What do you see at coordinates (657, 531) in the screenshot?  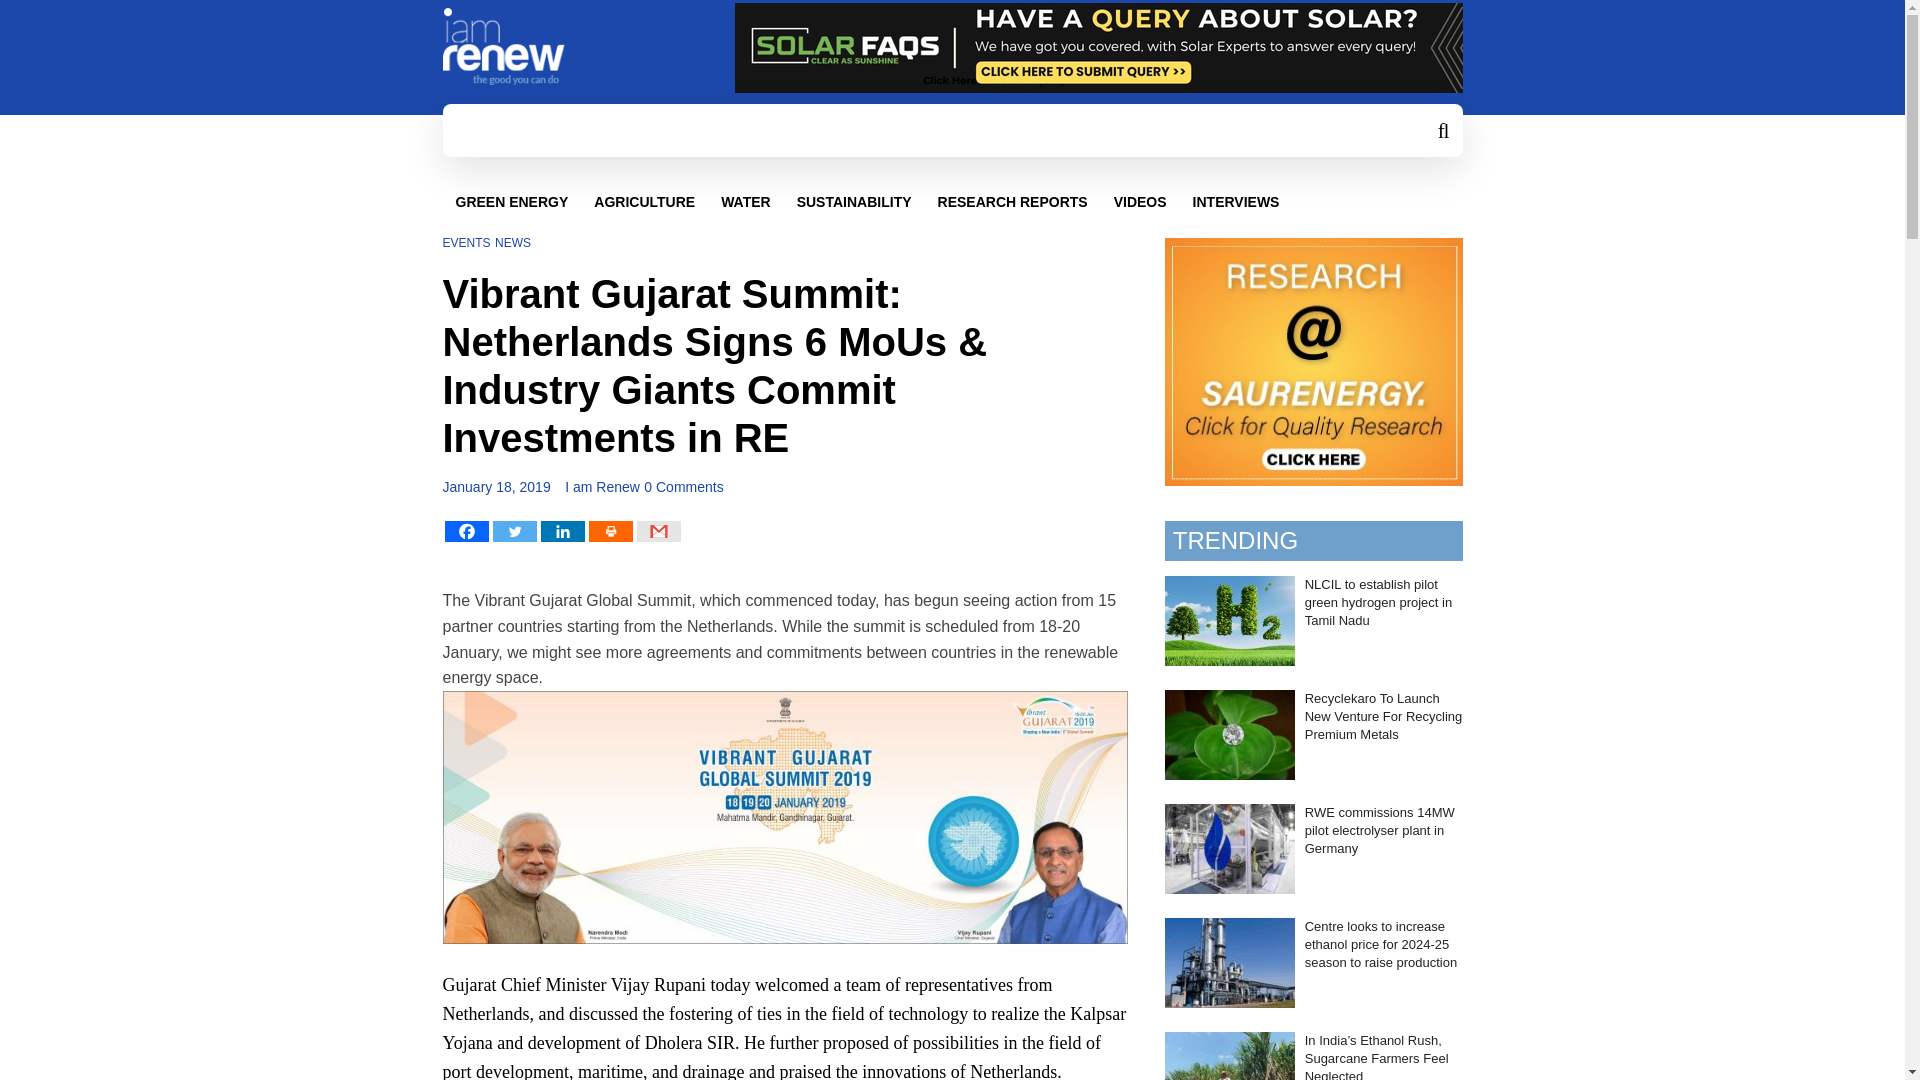 I see `Google Gmail` at bounding box center [657, 531].